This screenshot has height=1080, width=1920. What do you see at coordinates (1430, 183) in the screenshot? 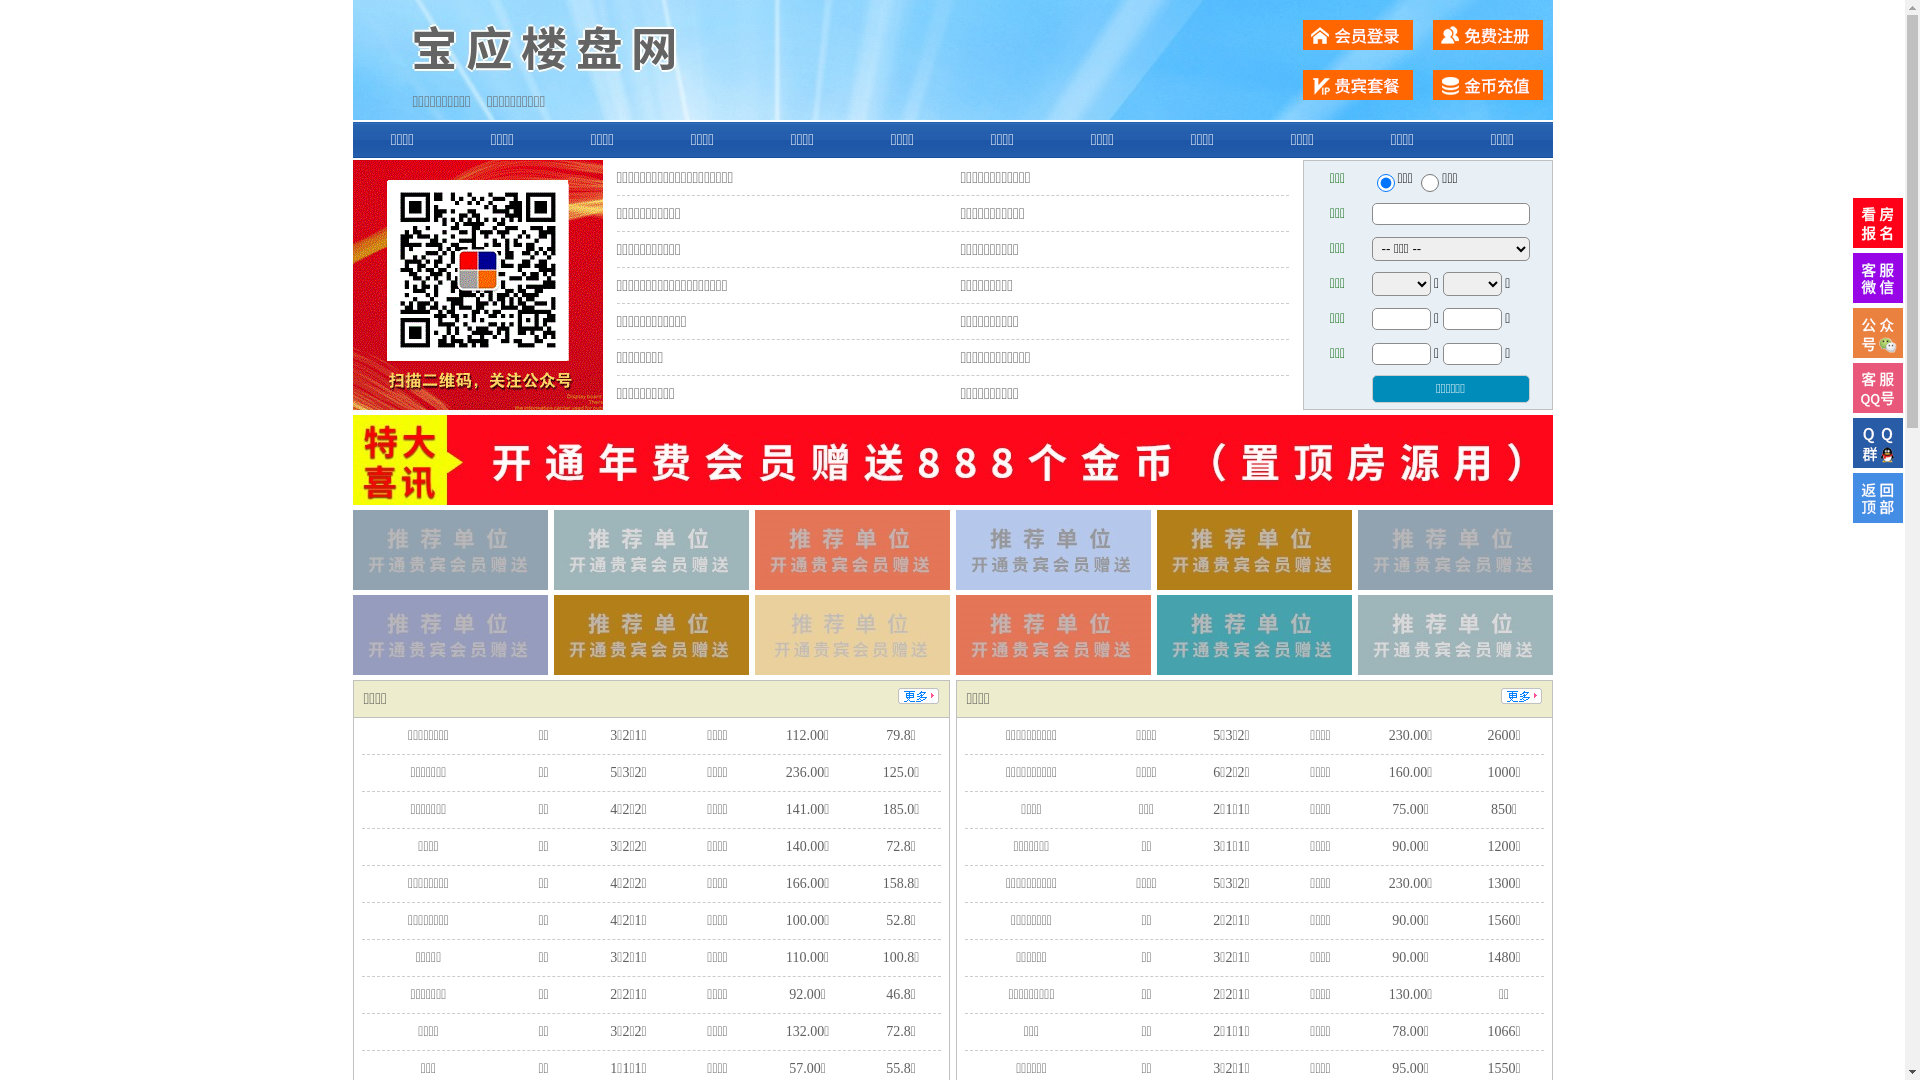
I see `chuzu` at bounding box center [1430, 183].